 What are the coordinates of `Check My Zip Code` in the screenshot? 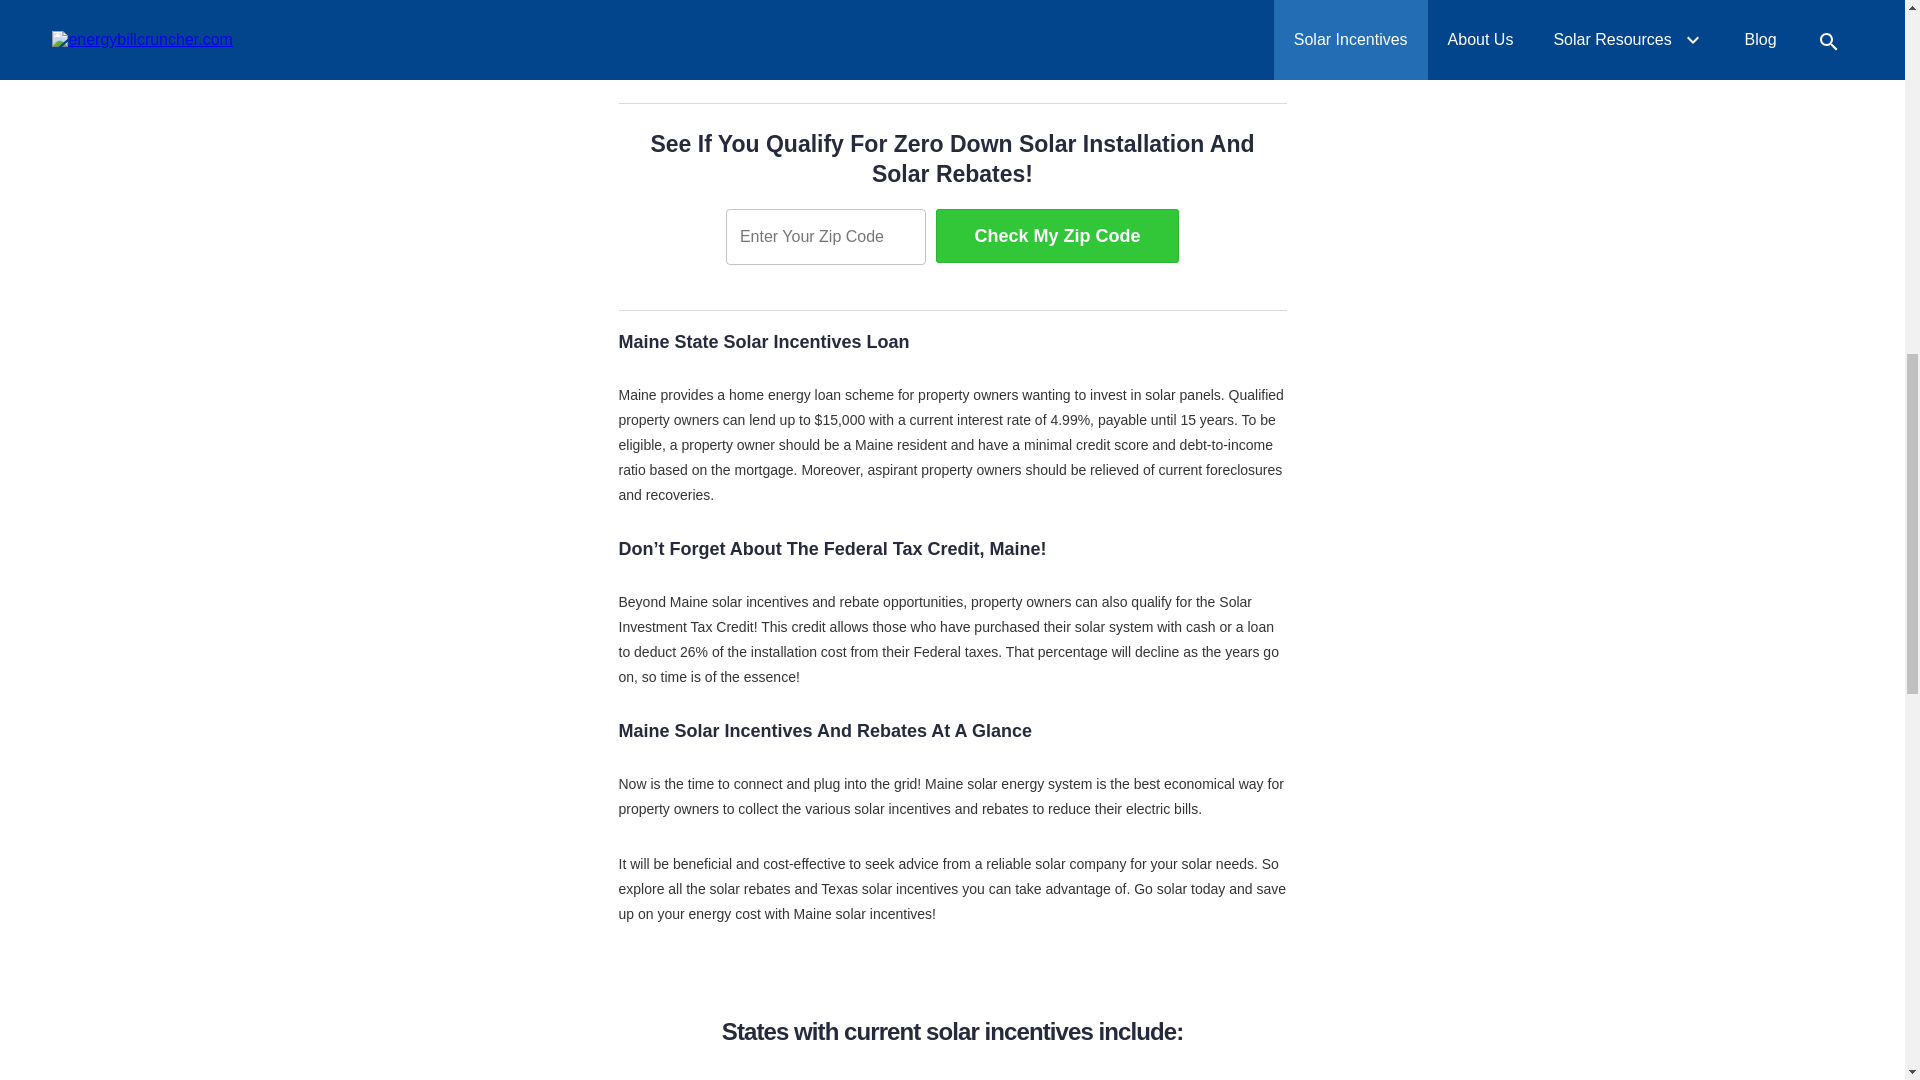 It's located at (1057, 236).